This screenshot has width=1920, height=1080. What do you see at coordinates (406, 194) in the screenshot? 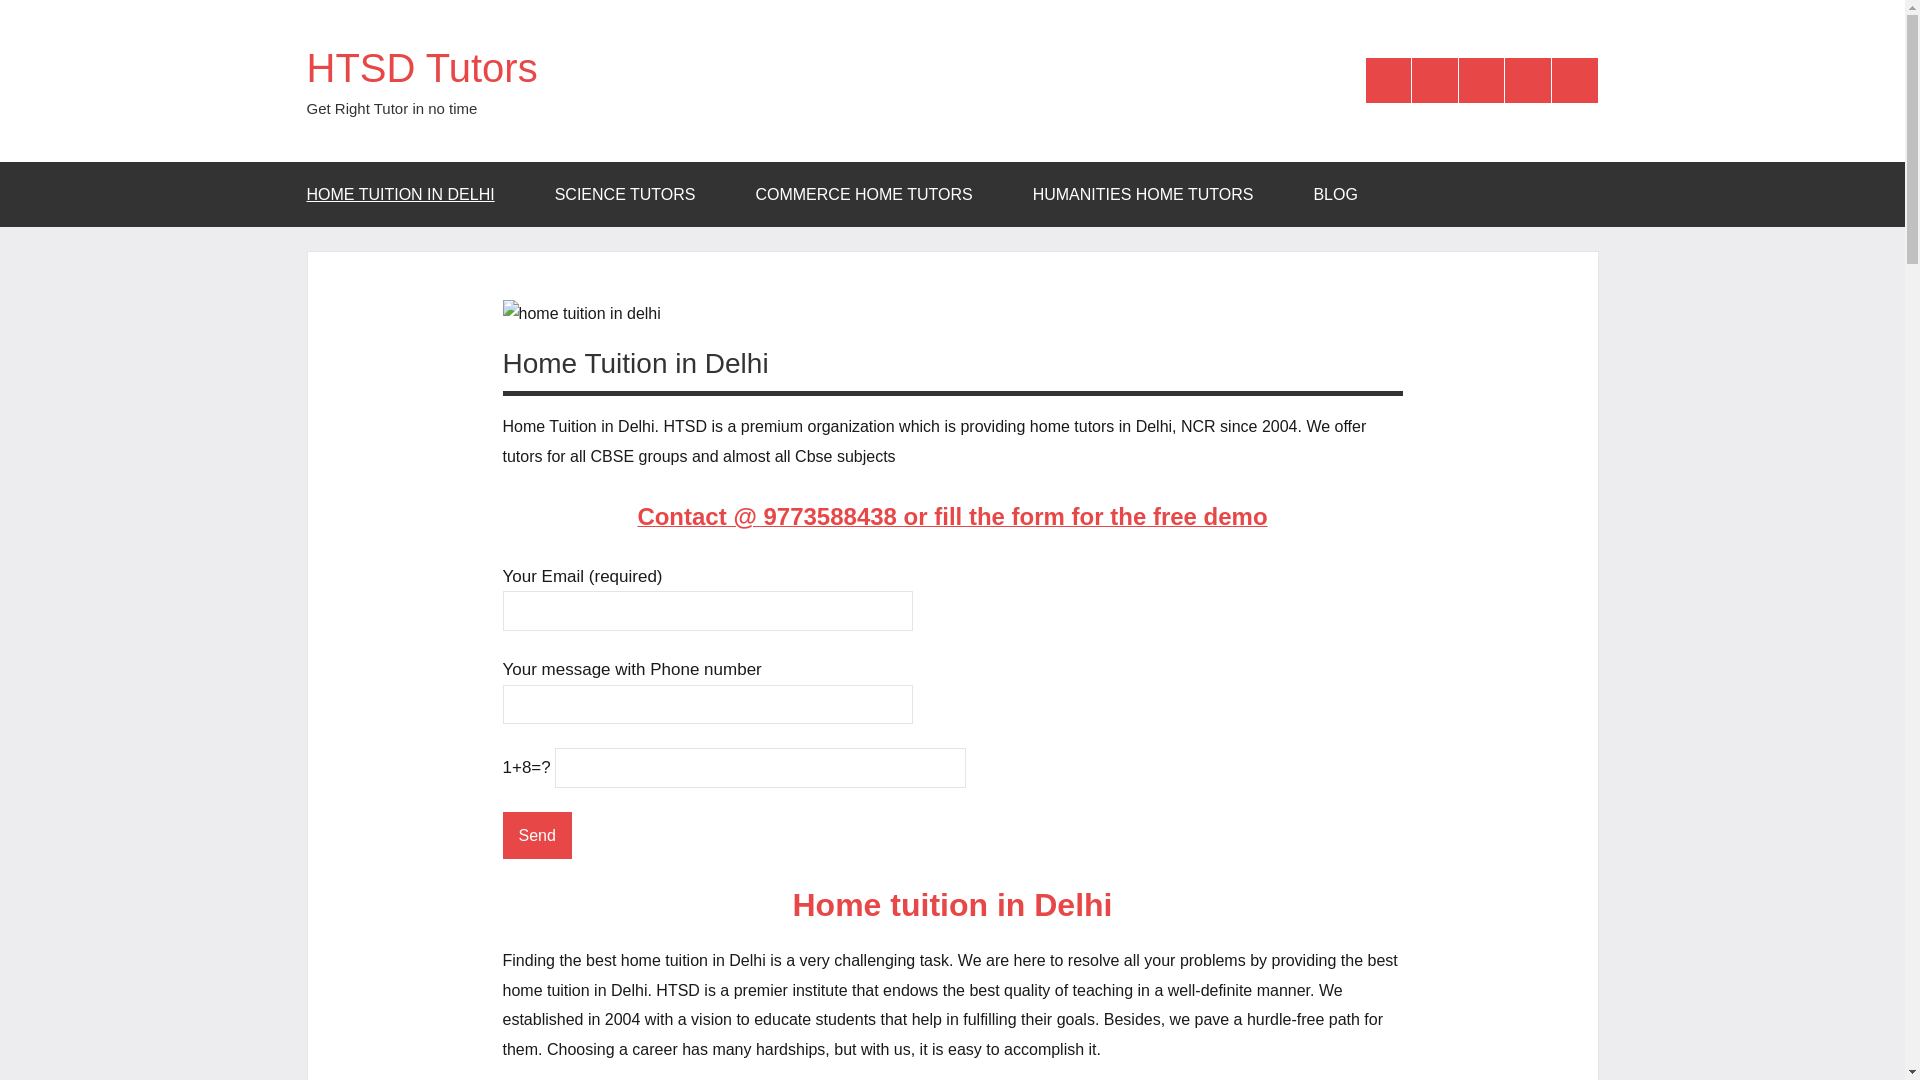
I see `HOME TUITION IN DELHI` at bounding box center [406, 194].